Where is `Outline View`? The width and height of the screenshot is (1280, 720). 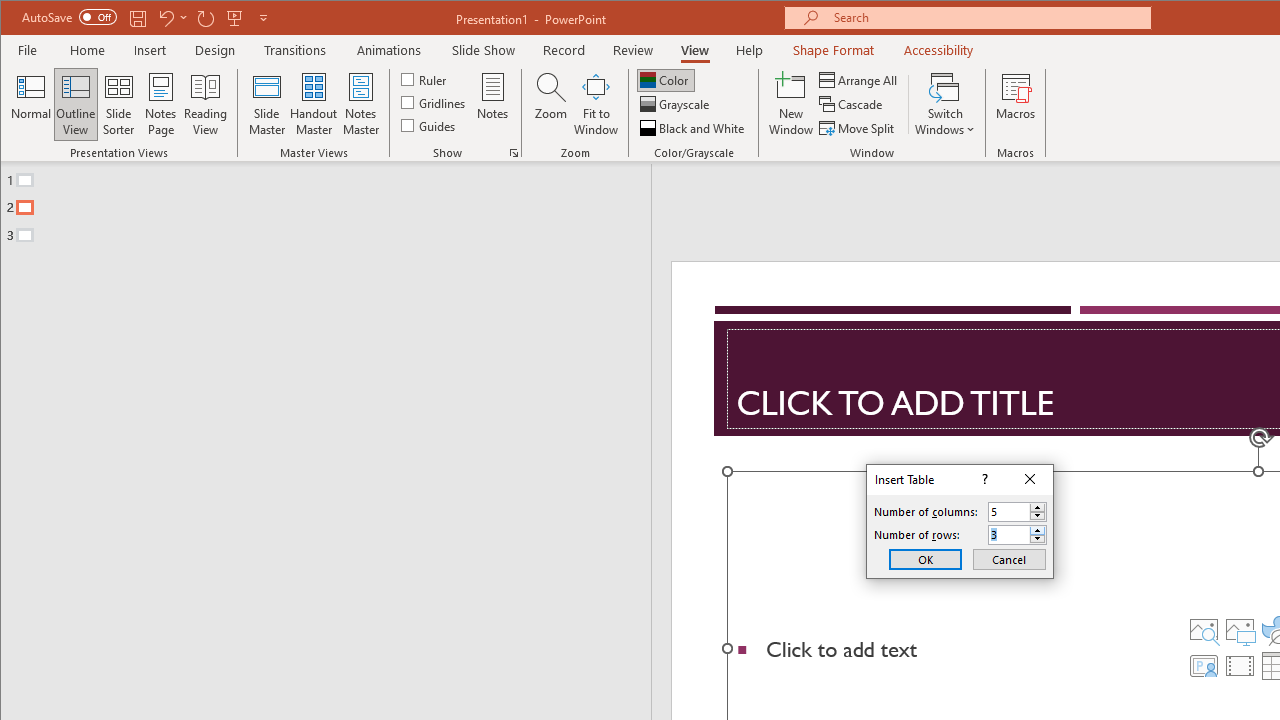 Outline View is located at coordinates (76, 104).